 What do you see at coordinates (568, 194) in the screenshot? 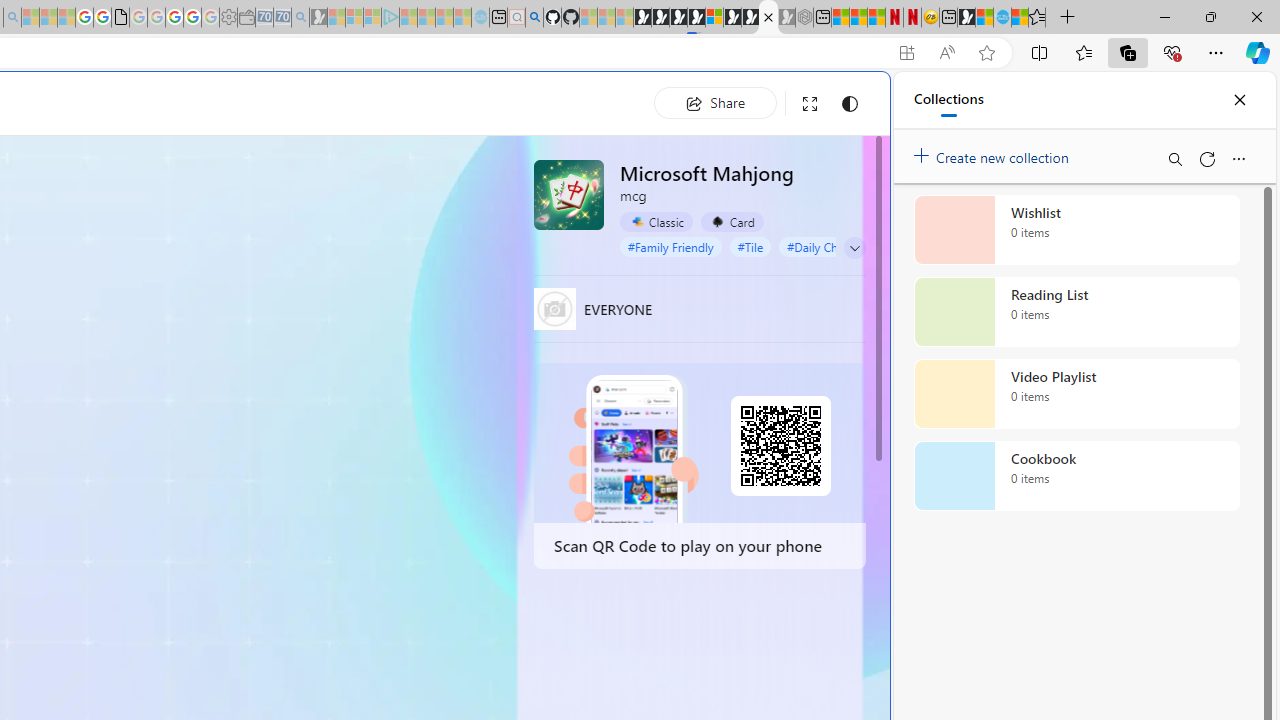
I see `Microsoft Mahjong` at bounding box center [568, 194].